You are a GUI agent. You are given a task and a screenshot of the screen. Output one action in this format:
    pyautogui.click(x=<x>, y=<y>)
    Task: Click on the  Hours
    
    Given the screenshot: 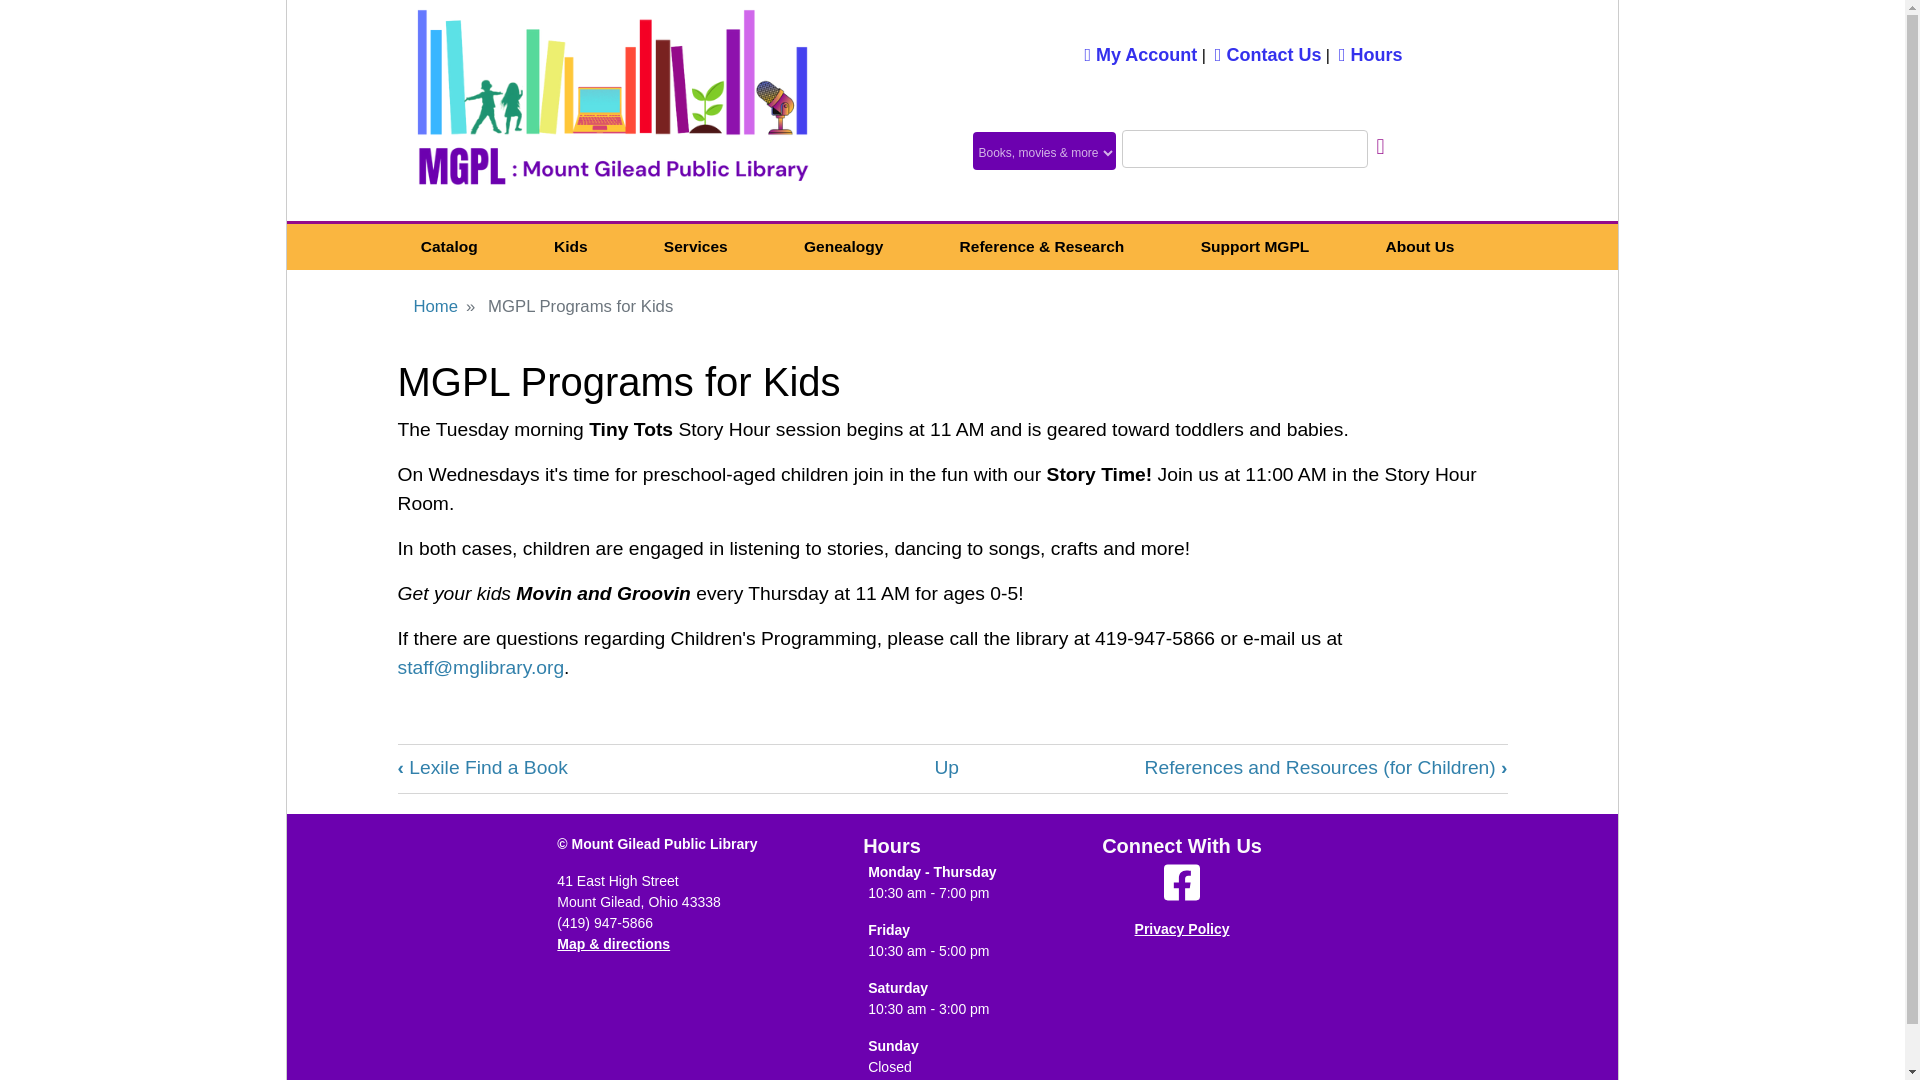 What is the action you would take?
    pyautogui.click(x=1370, y=54)
    